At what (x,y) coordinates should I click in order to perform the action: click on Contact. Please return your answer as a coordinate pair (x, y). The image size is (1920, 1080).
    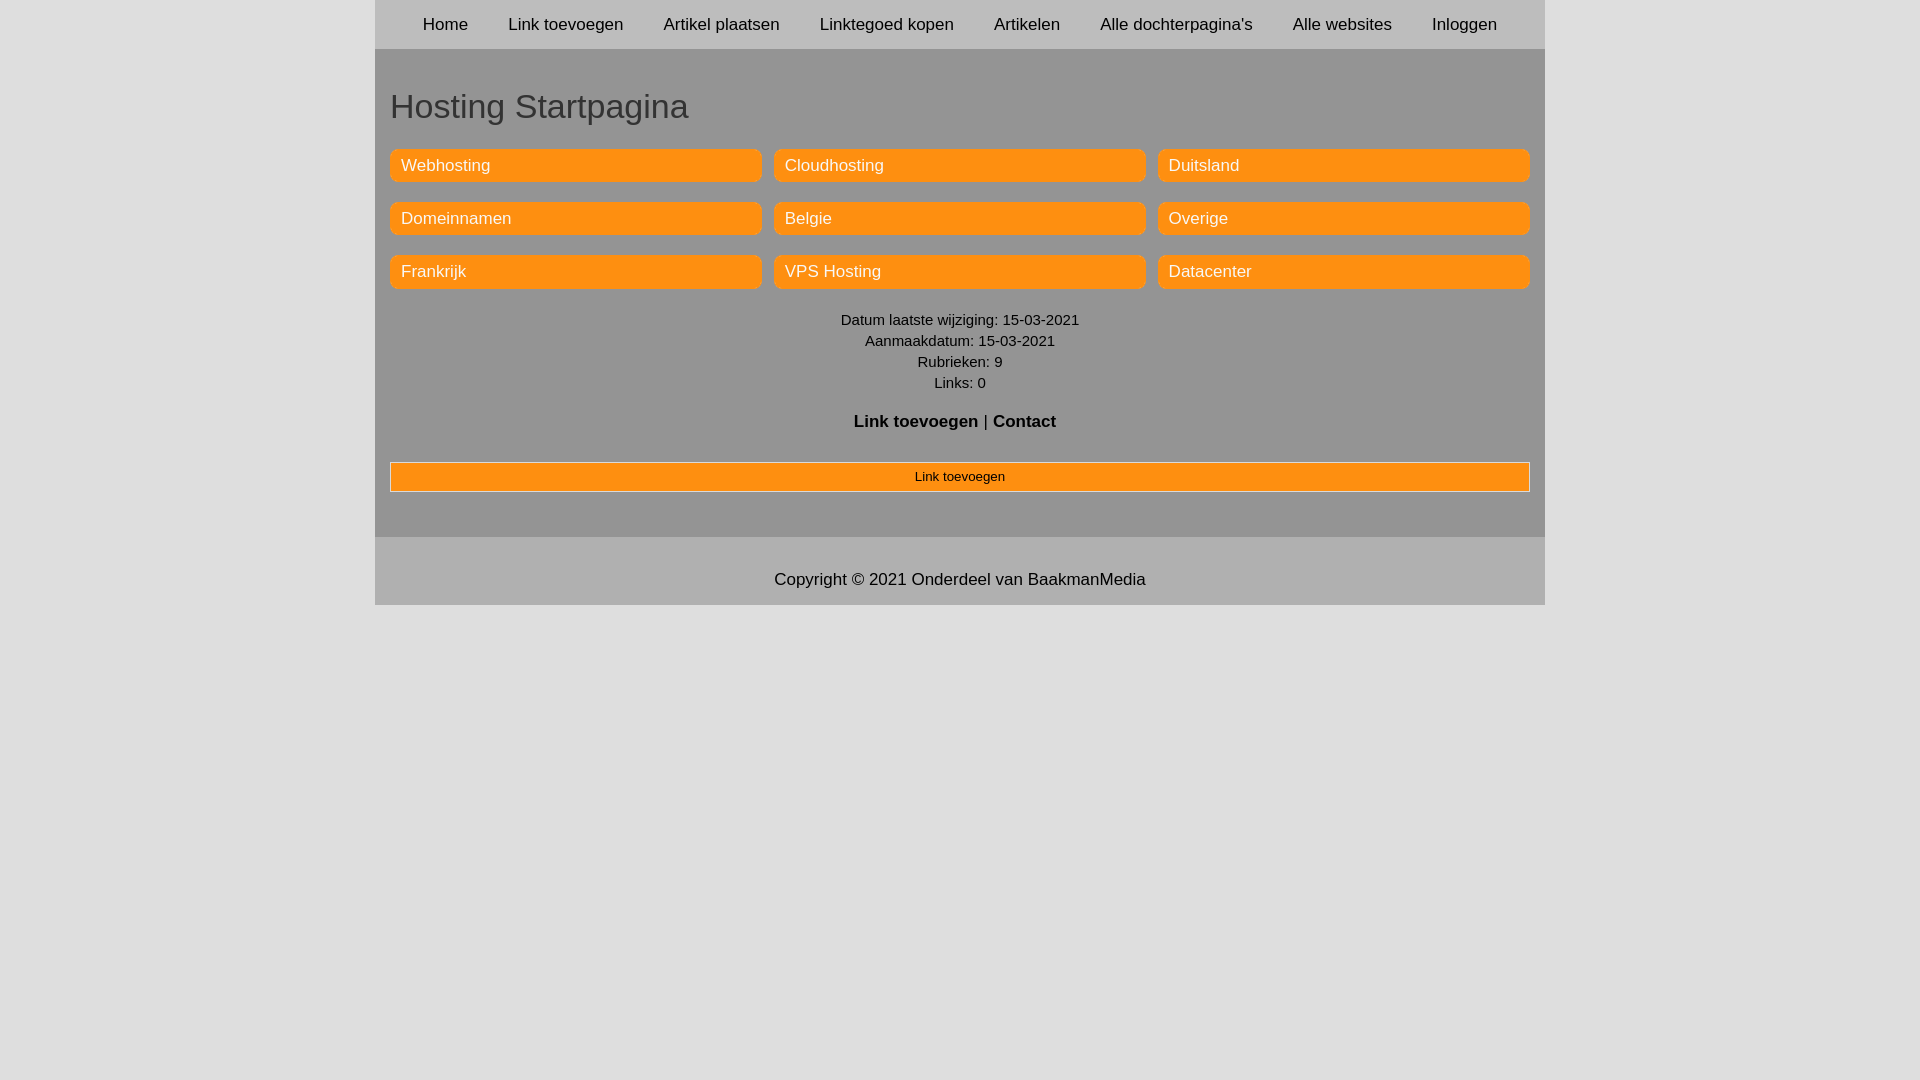
    Looking at the image, I should click on (1024, 422).